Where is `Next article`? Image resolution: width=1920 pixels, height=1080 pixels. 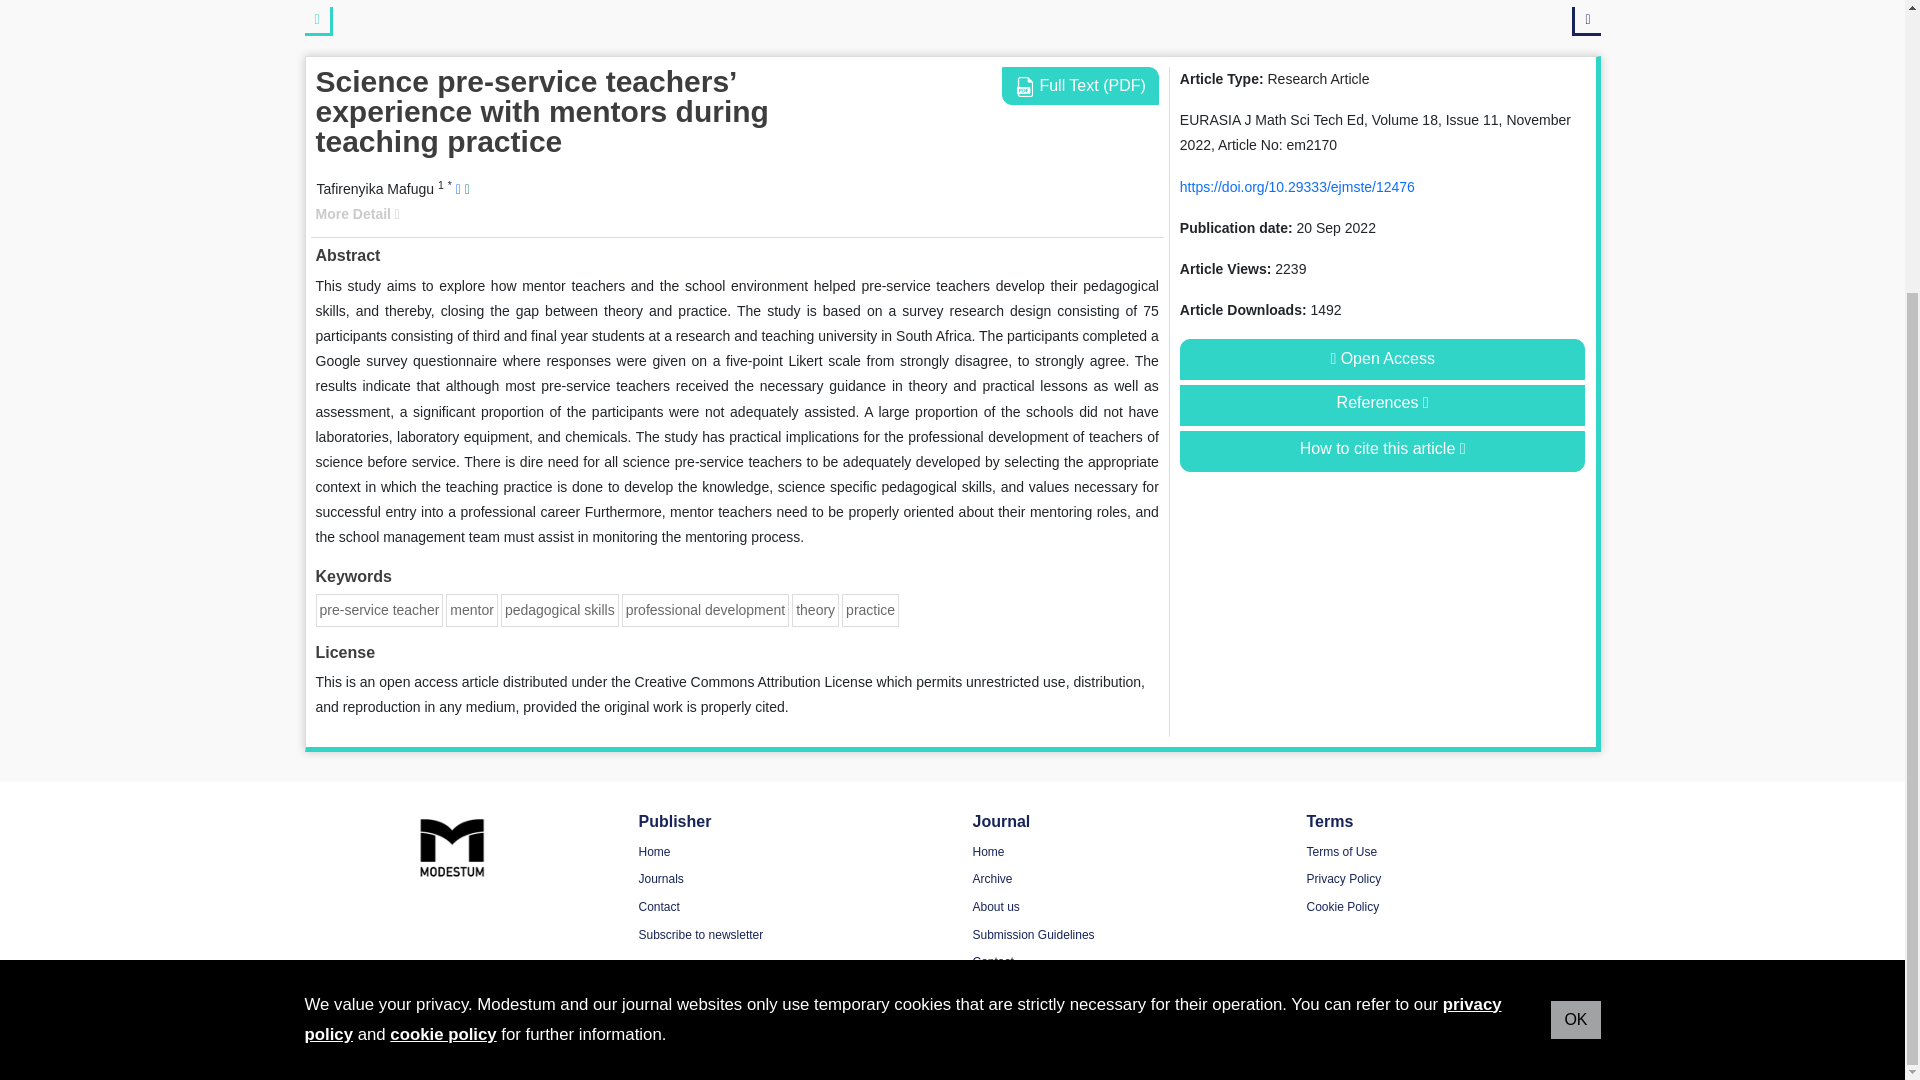 Next article is located at coordinates (1586, 20).